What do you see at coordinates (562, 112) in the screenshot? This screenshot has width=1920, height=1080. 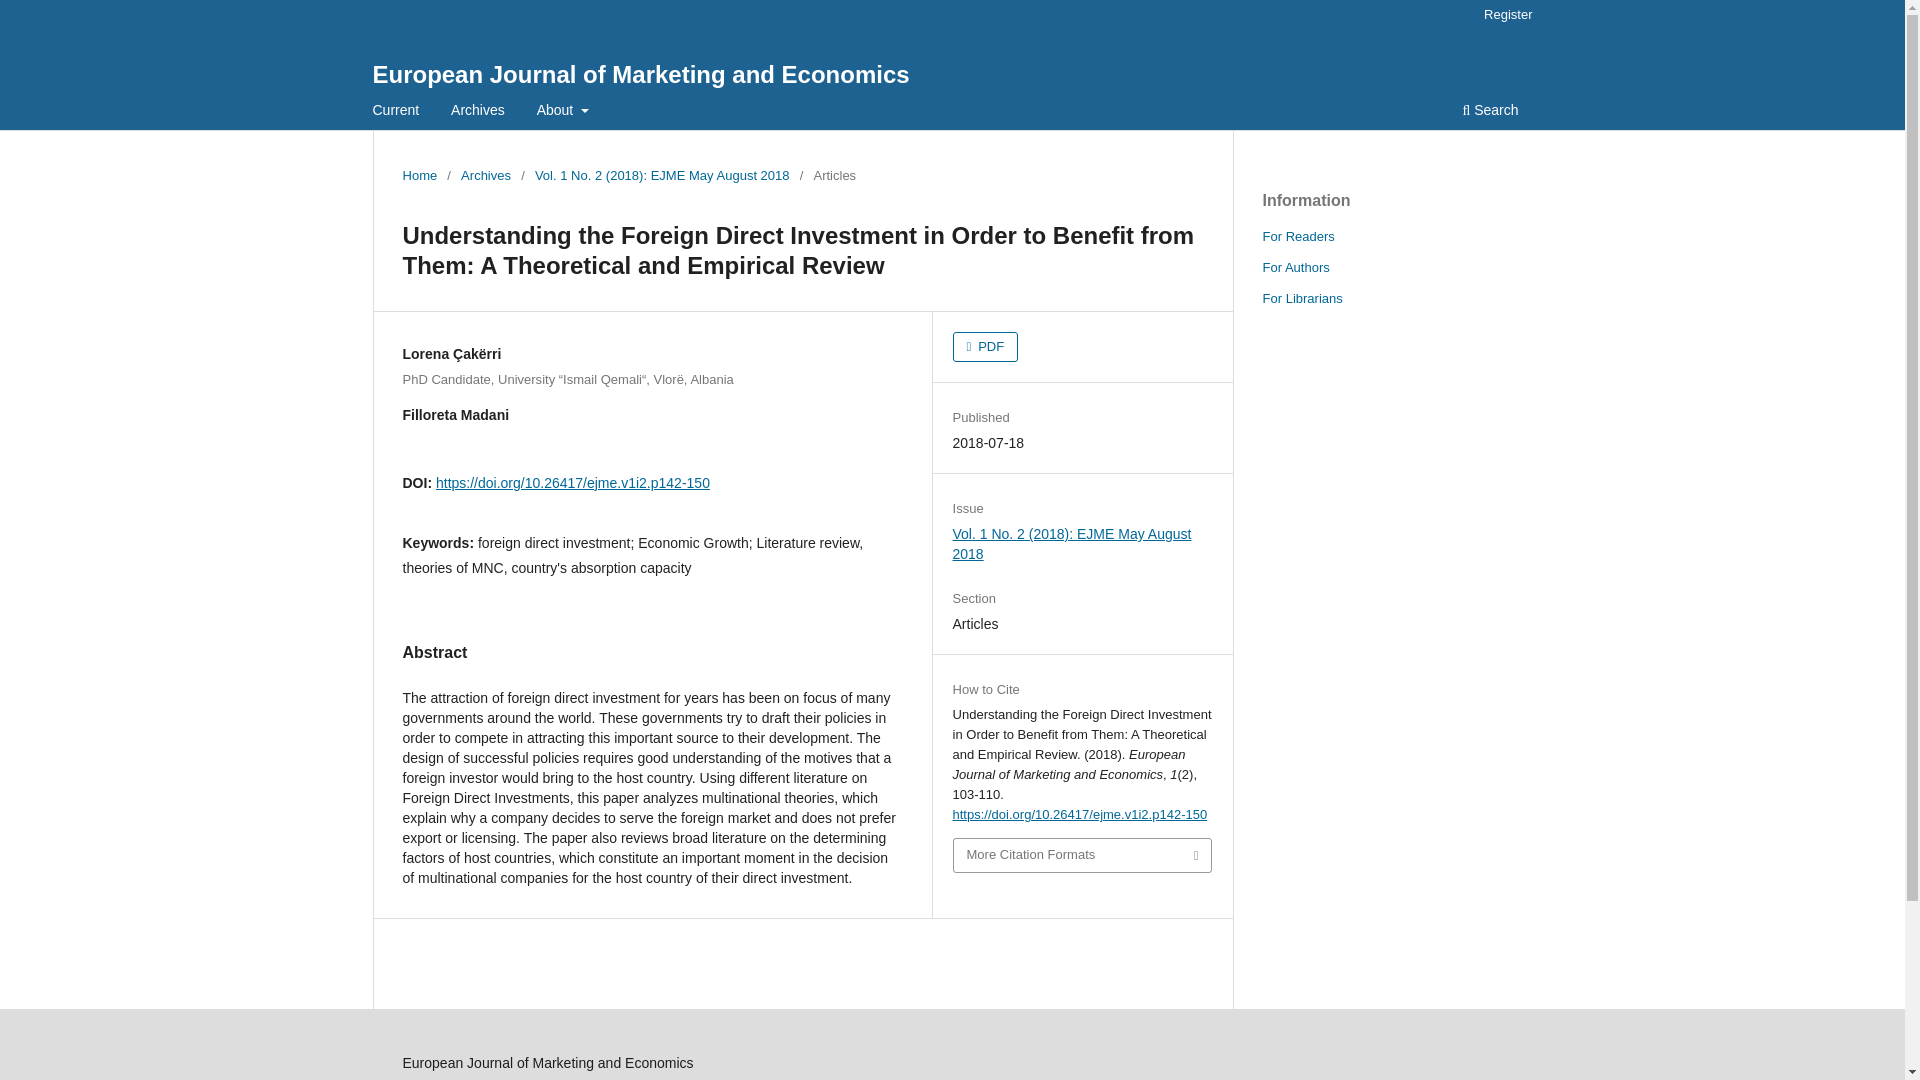 I see `About` at bounding box center [562, 112].